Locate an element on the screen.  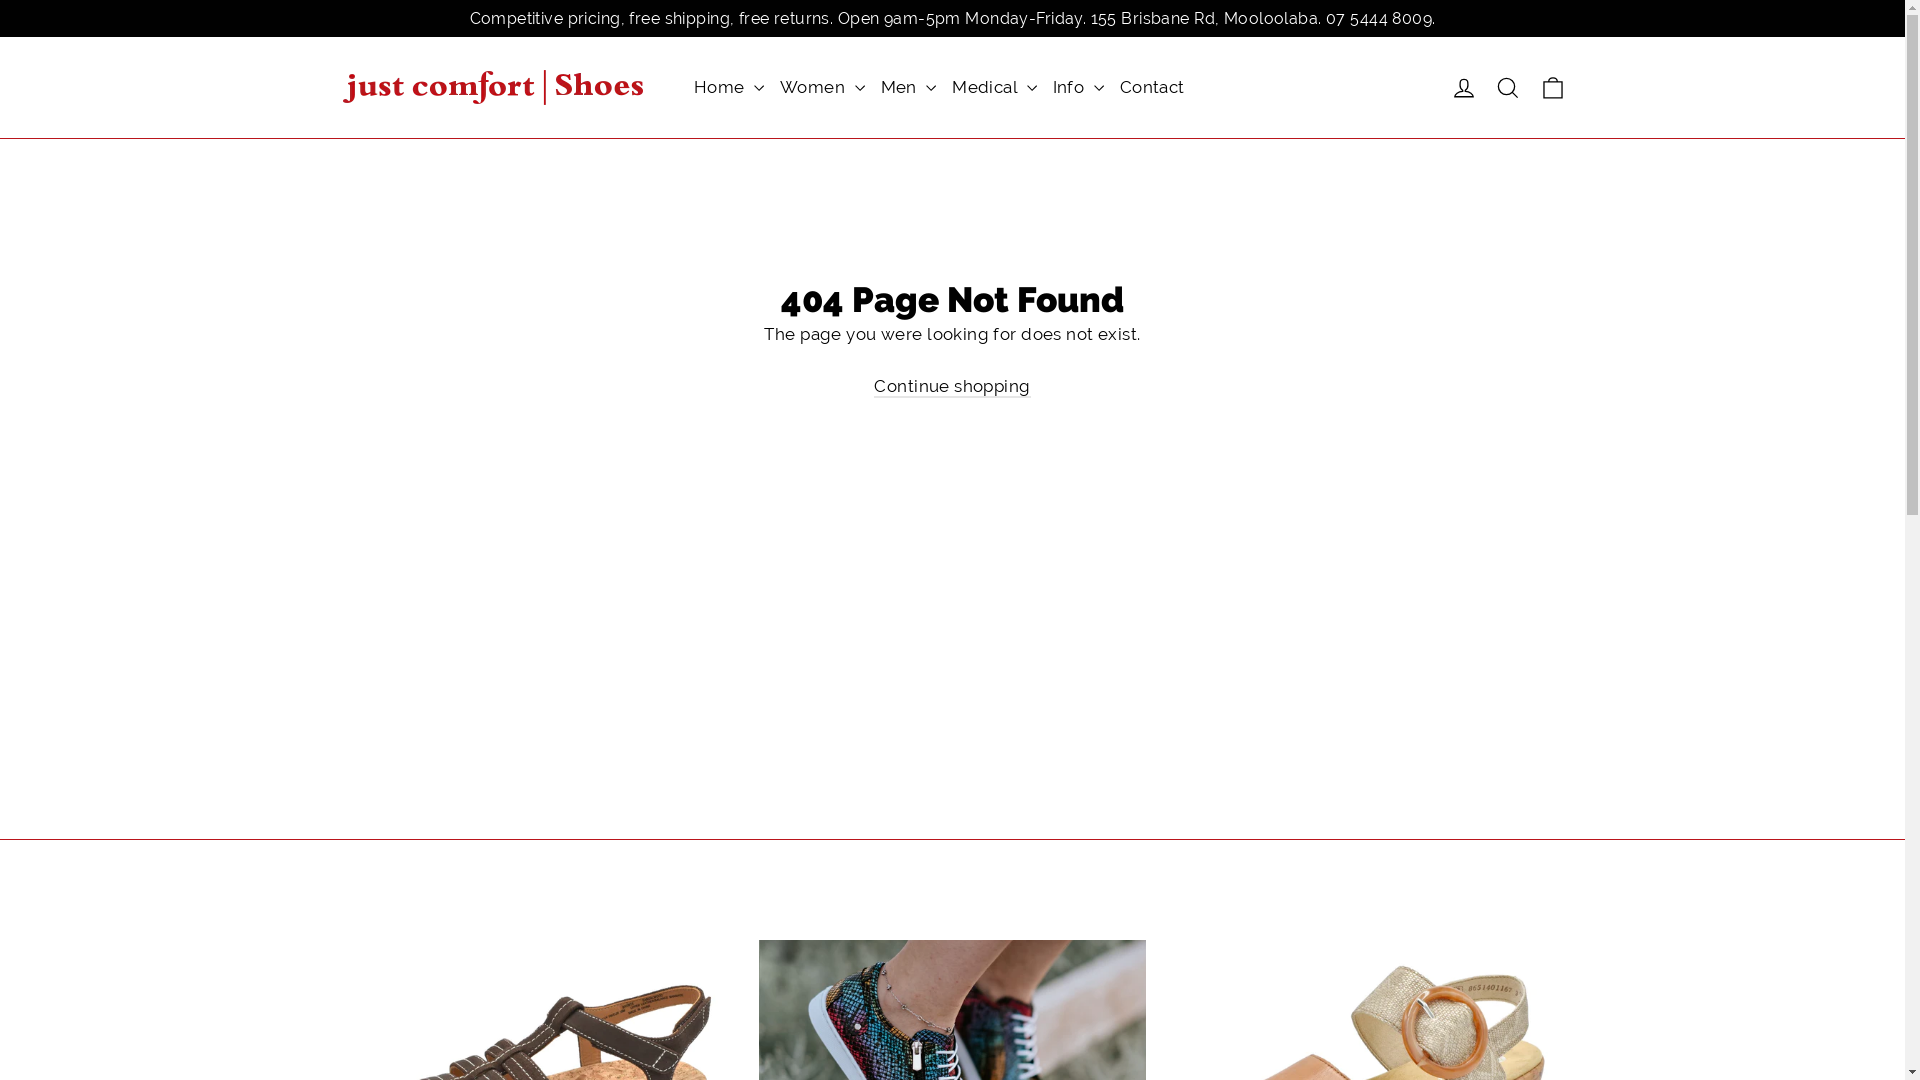
Home is located at coordinates (729, 88).